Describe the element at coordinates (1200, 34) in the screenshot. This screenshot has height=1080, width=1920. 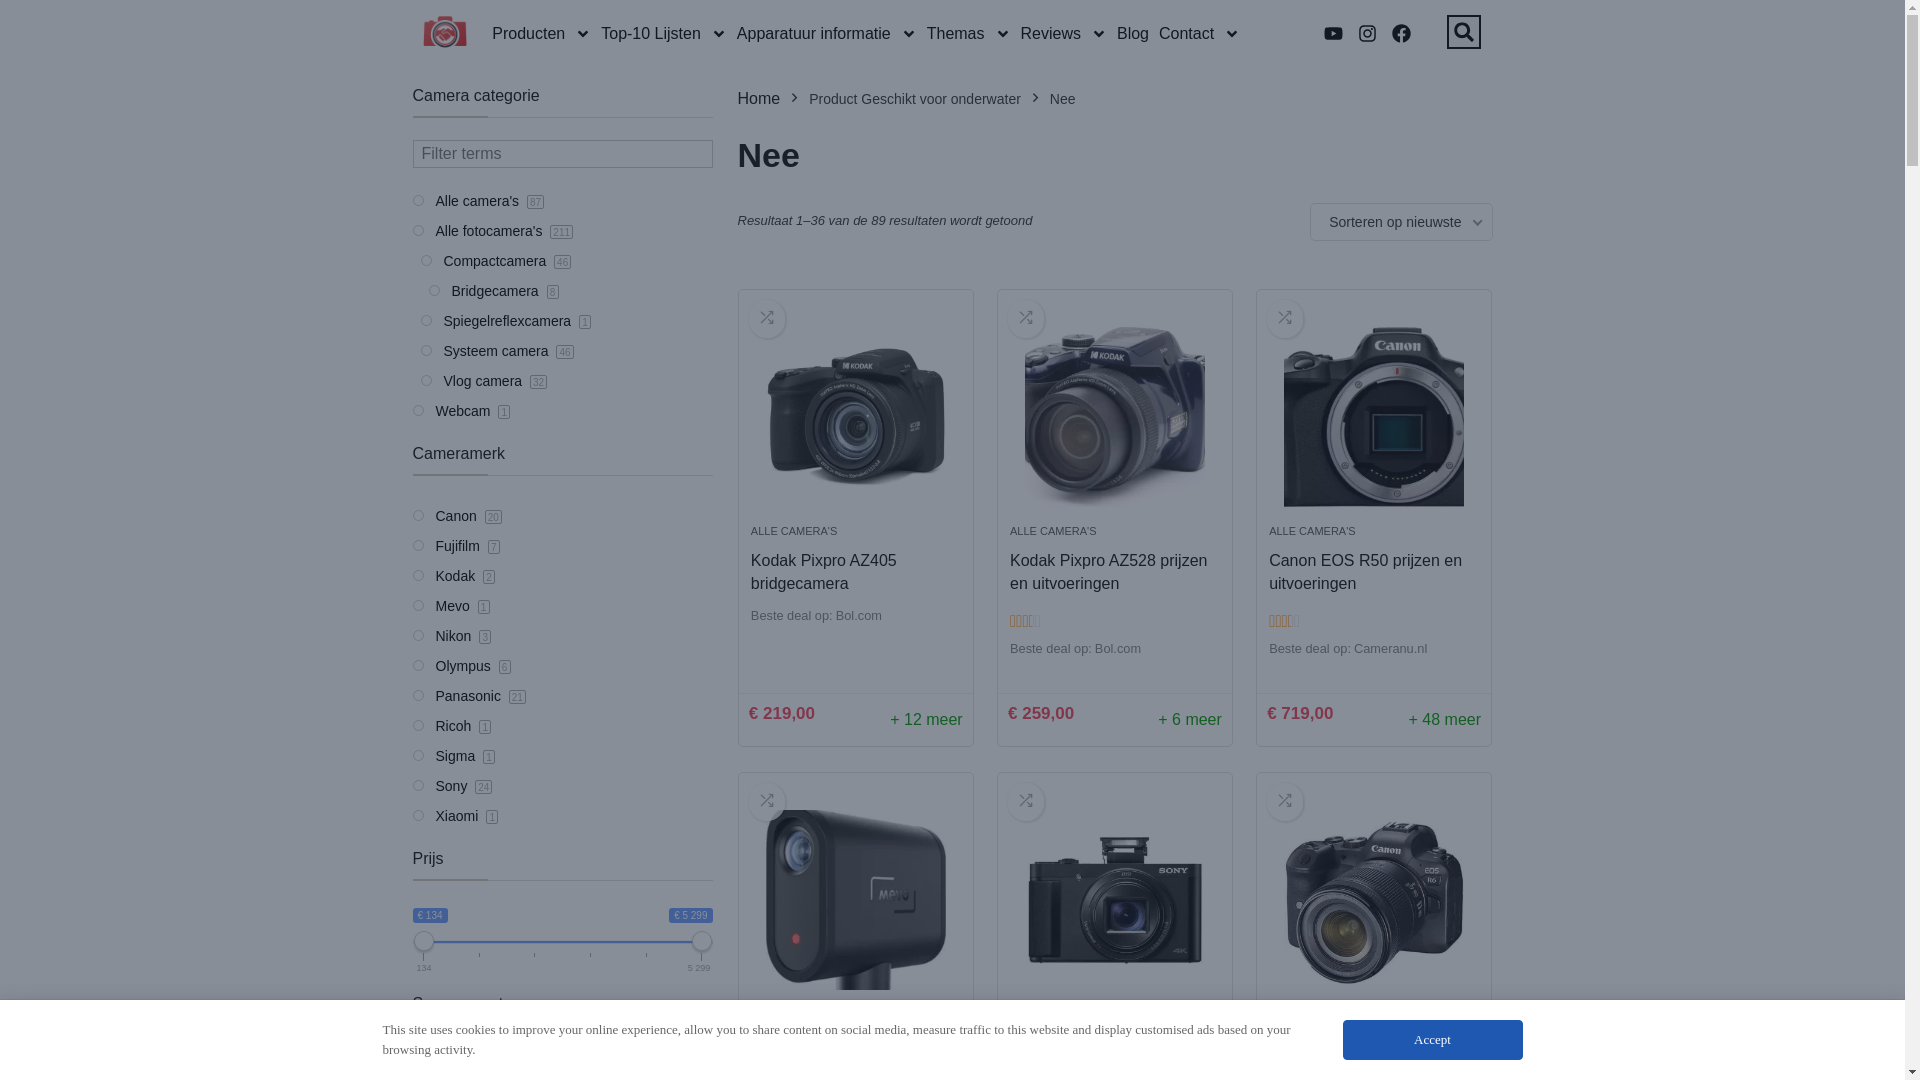
I see `Contact` at that location.